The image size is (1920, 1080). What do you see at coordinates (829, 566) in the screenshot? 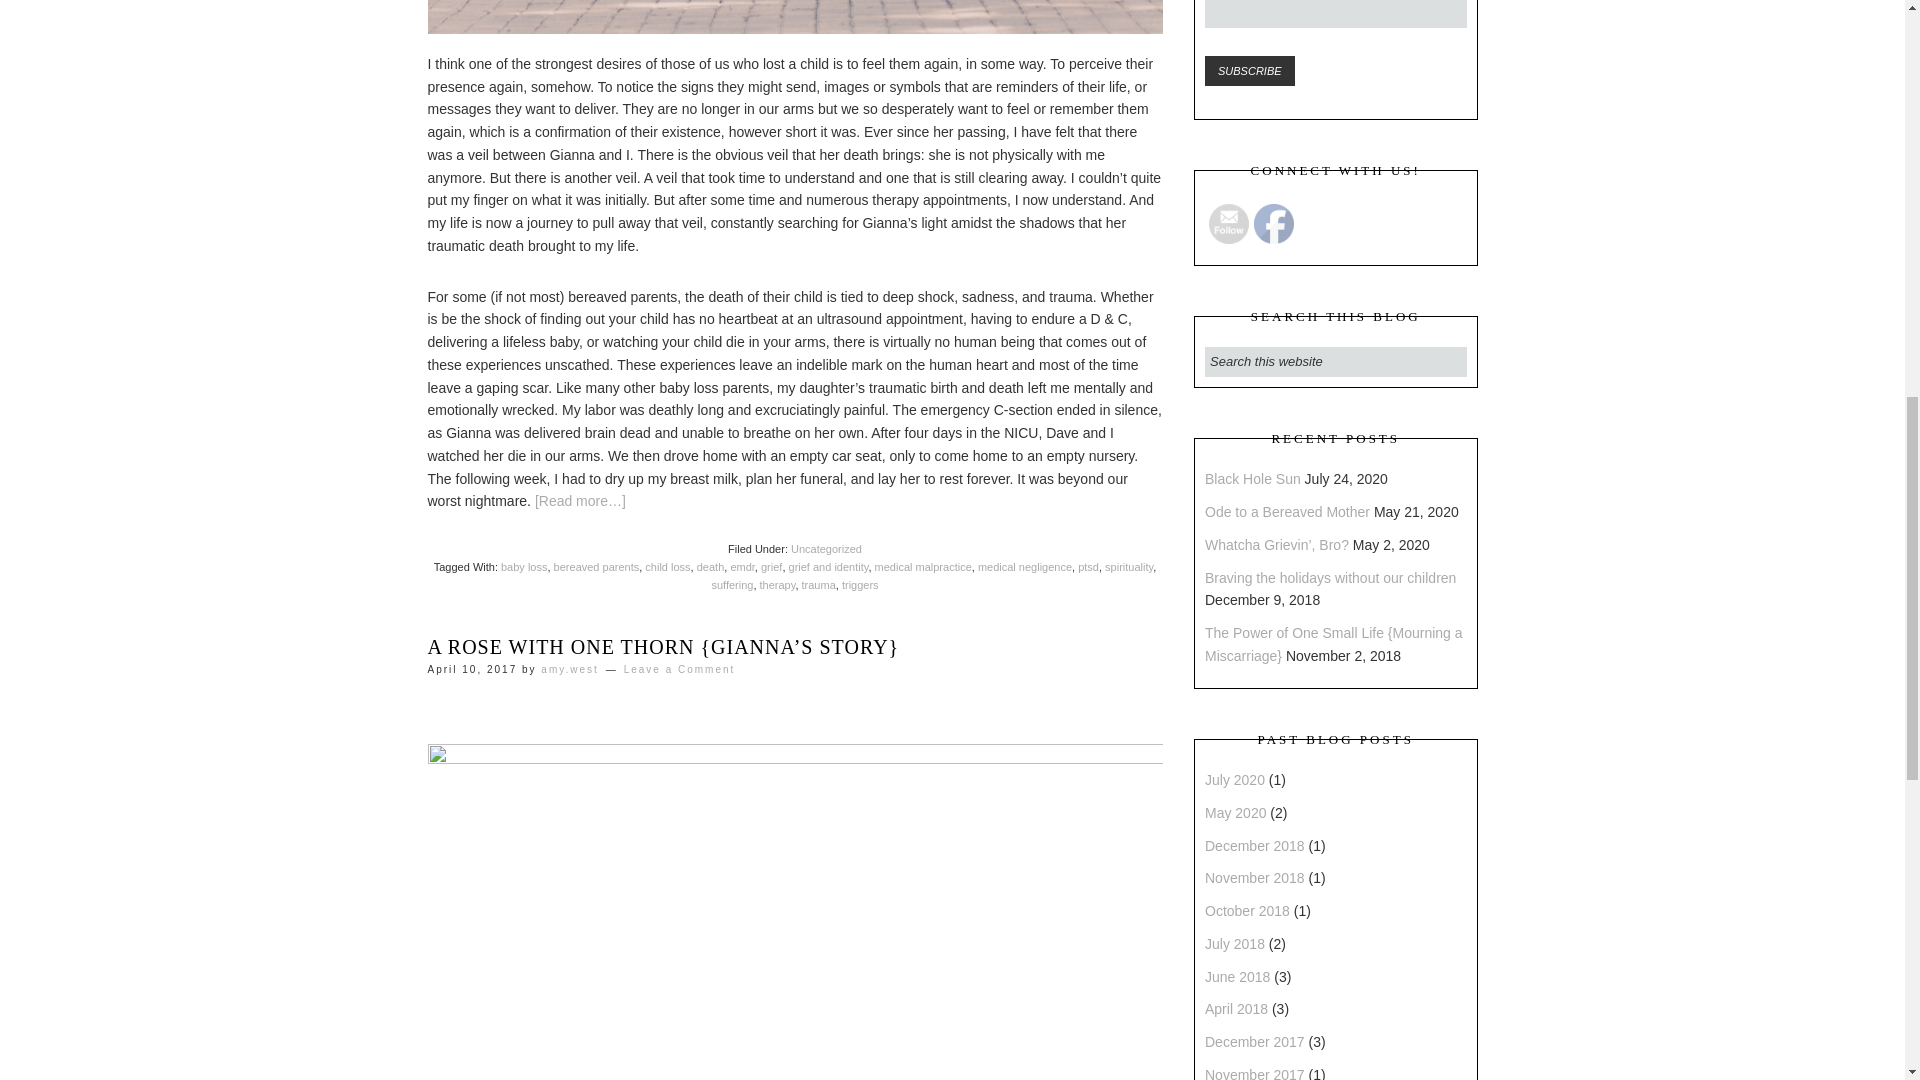
I see `grief and identity` at bounding box center [829, 566].